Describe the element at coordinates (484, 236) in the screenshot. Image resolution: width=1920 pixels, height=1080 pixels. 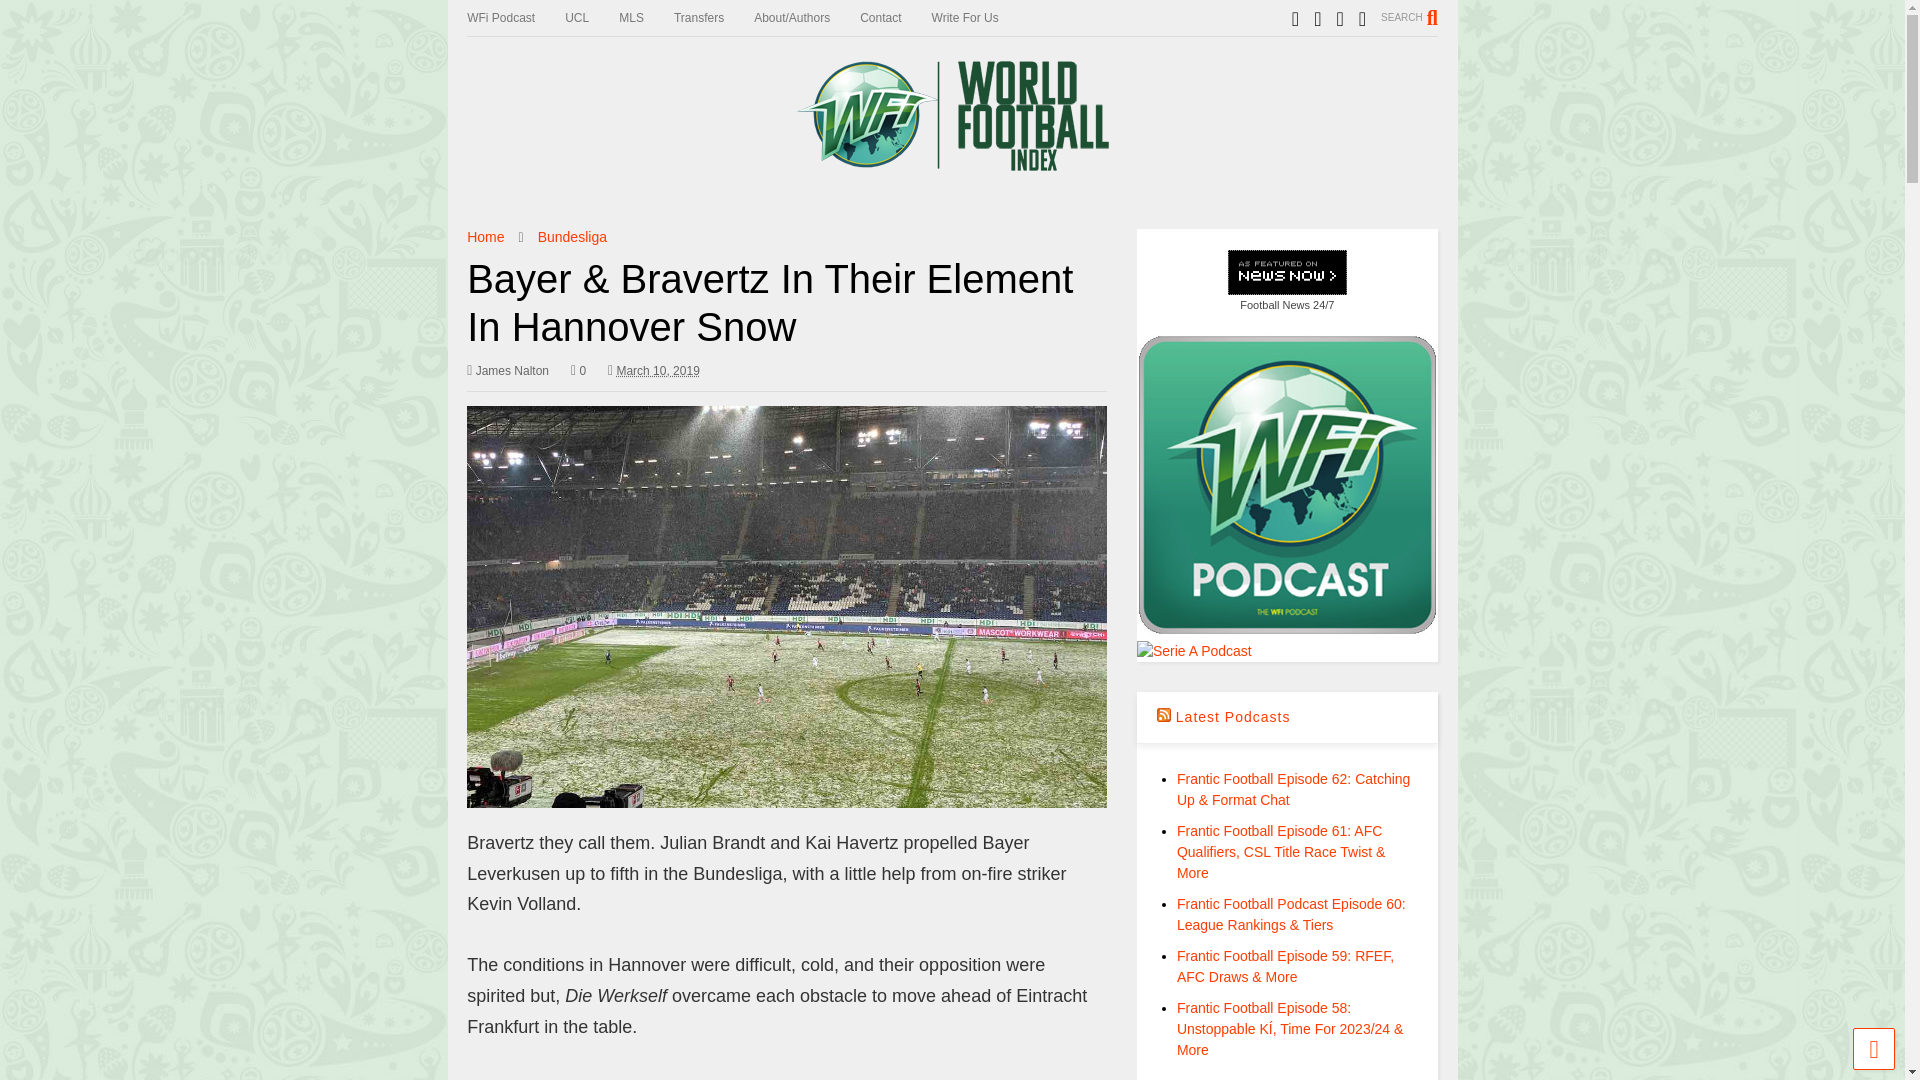
I see `Home` at that location.